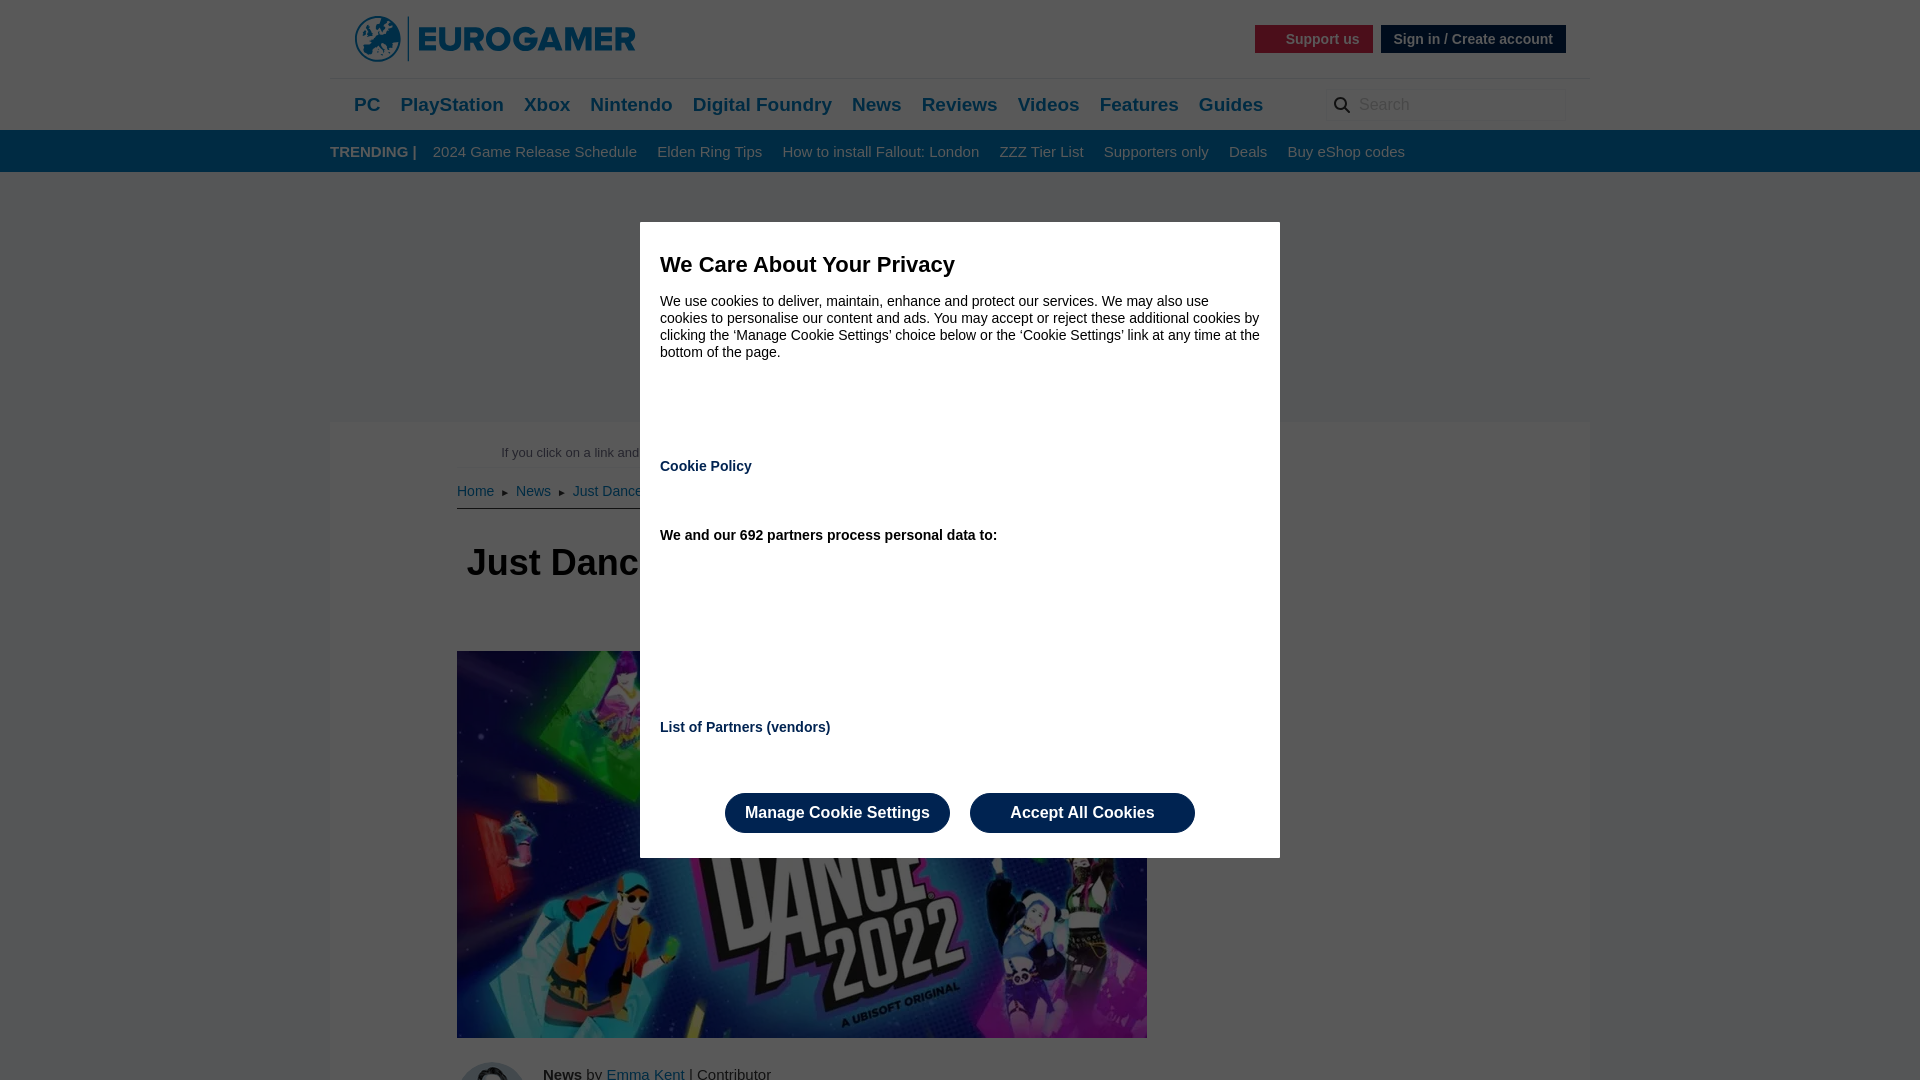  Describe the element at coordinates (709, 152) in the screenshot. I see `Elden Ring Tips` at that location.